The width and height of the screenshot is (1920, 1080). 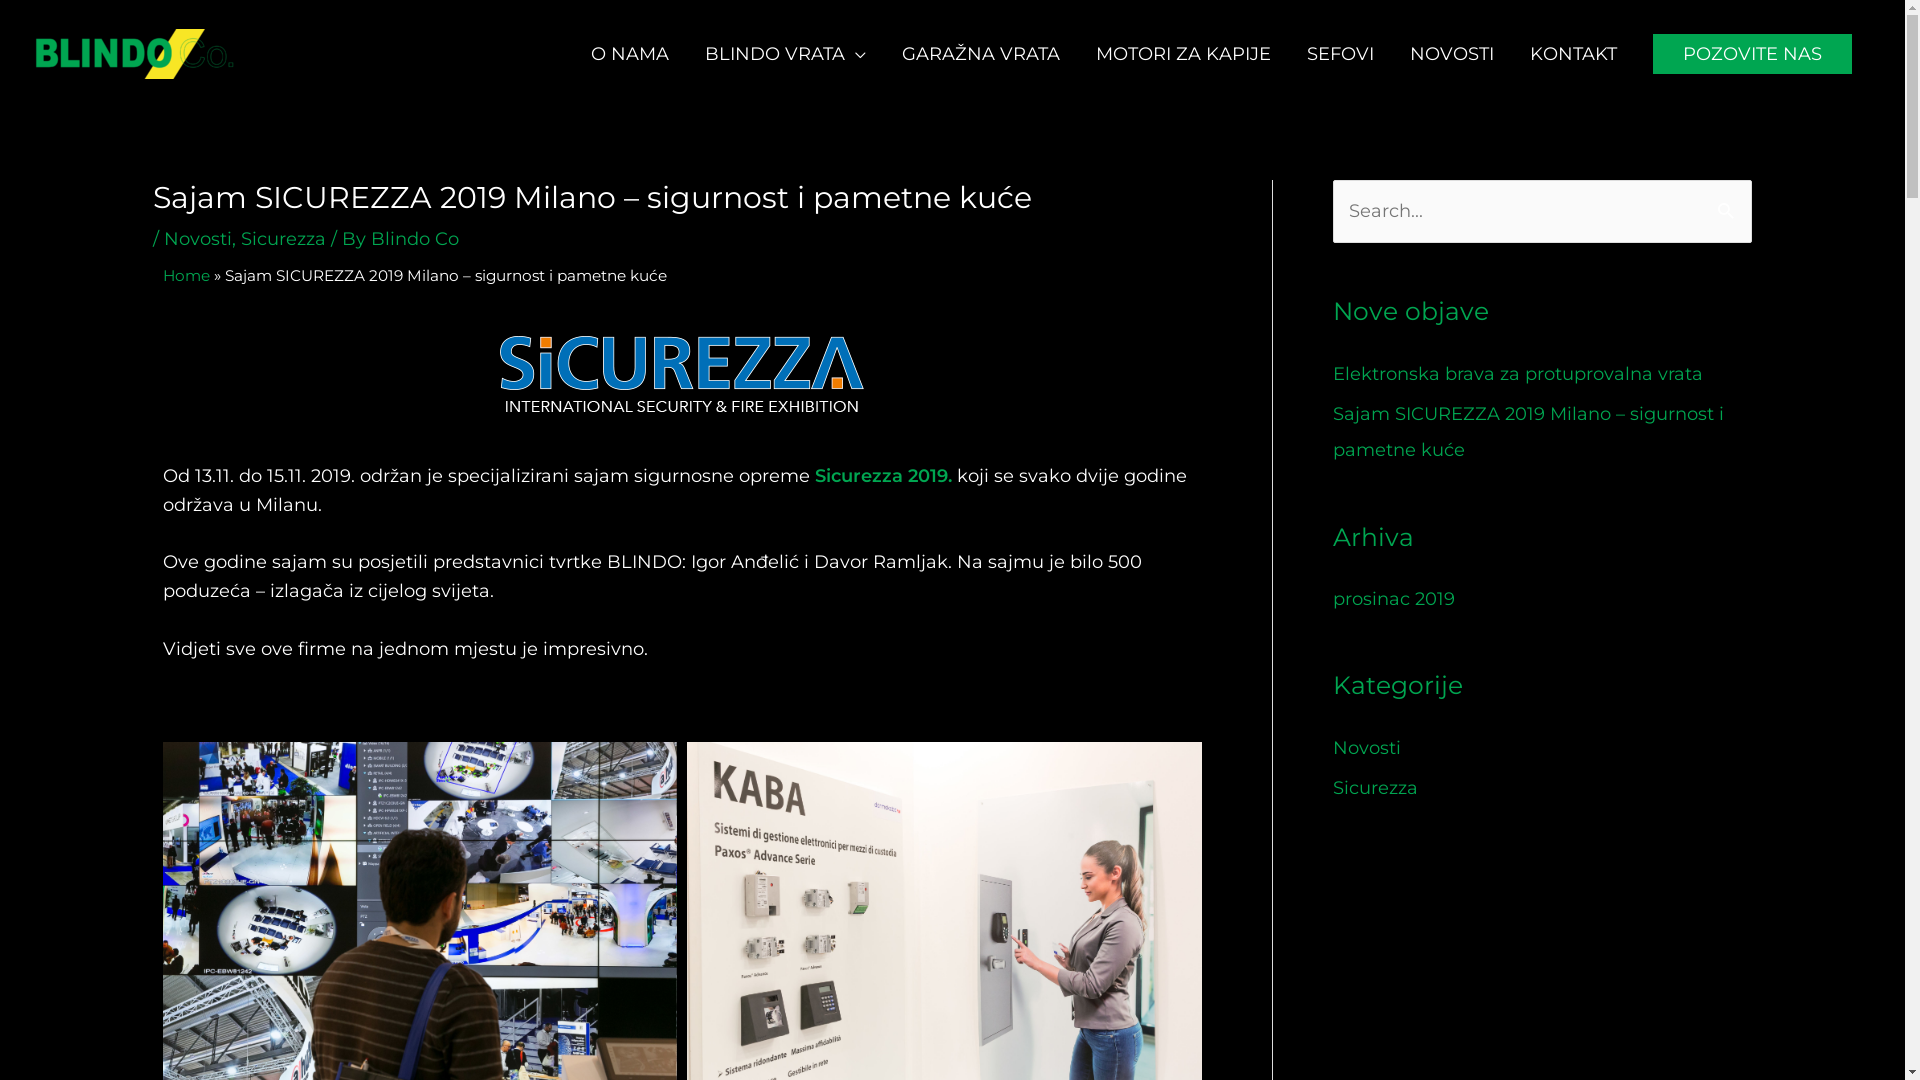 What do you see at coordinates (1184, 54) in the screenshot?
I see `MOTORI ZA KAPIJE` at bounding box center [1184, 54].